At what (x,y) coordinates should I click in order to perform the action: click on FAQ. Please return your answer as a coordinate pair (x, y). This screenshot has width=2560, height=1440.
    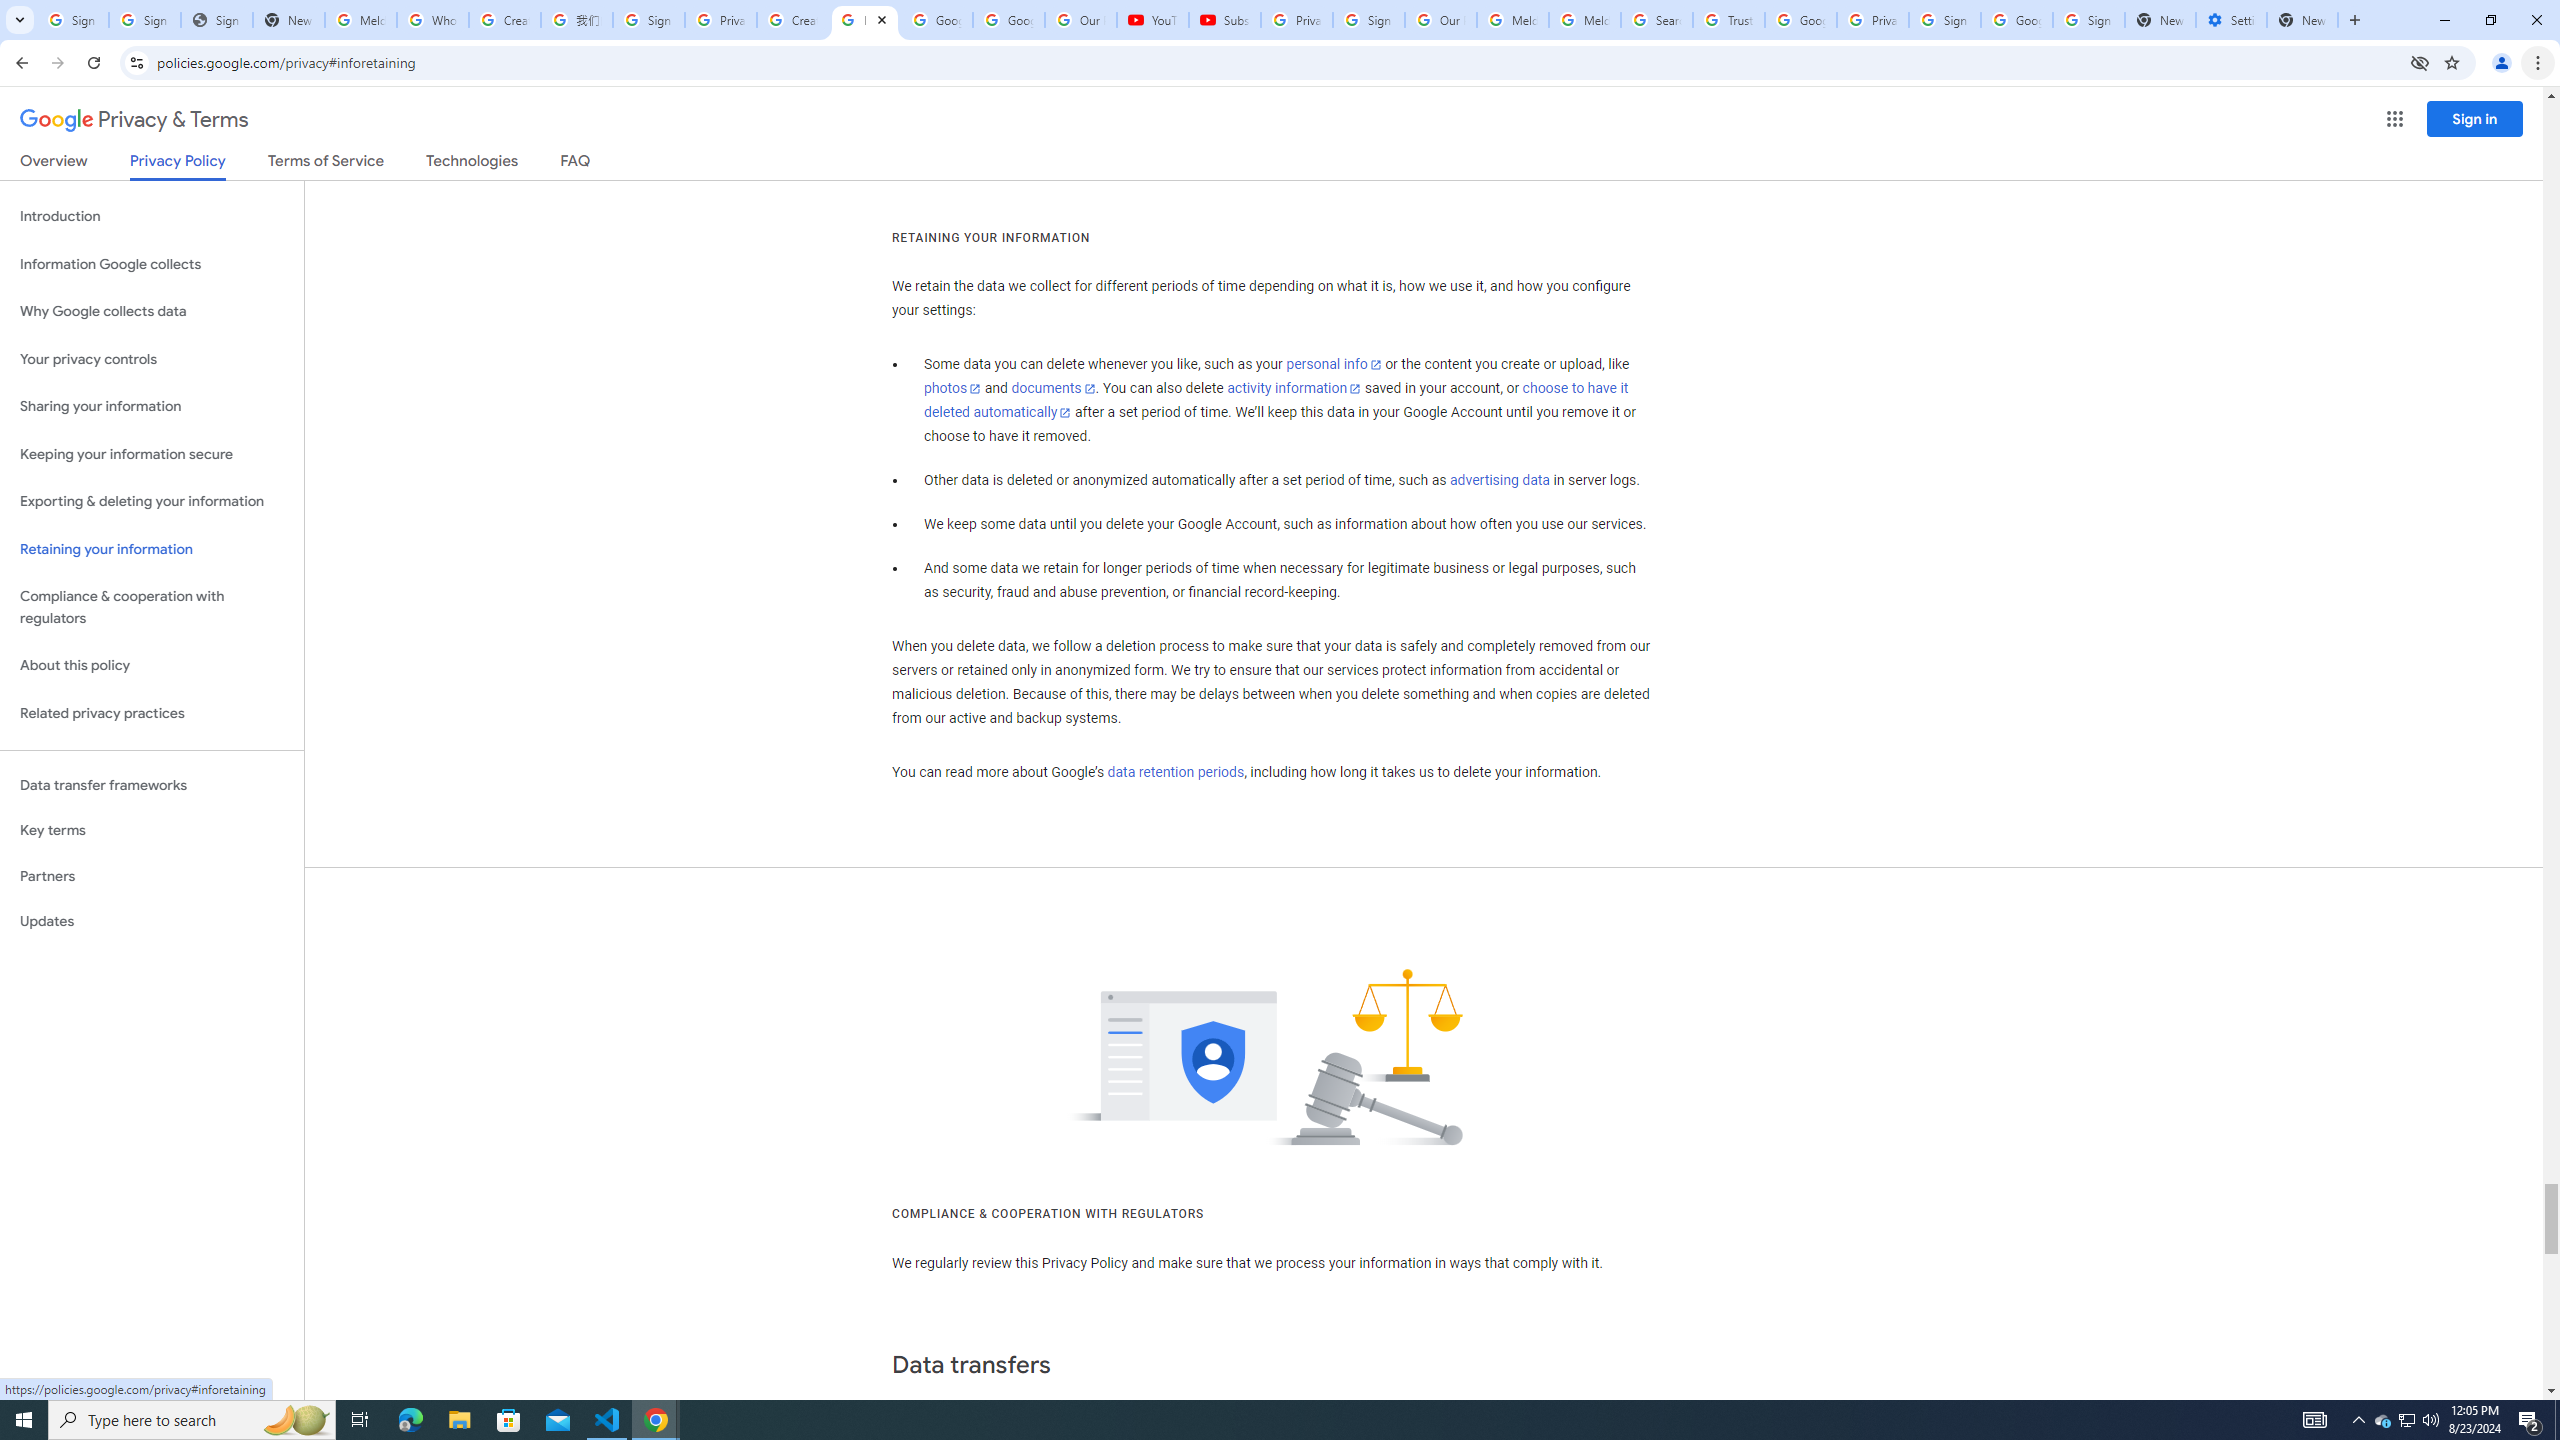
    Looking at the image, I should click on (576, 164).